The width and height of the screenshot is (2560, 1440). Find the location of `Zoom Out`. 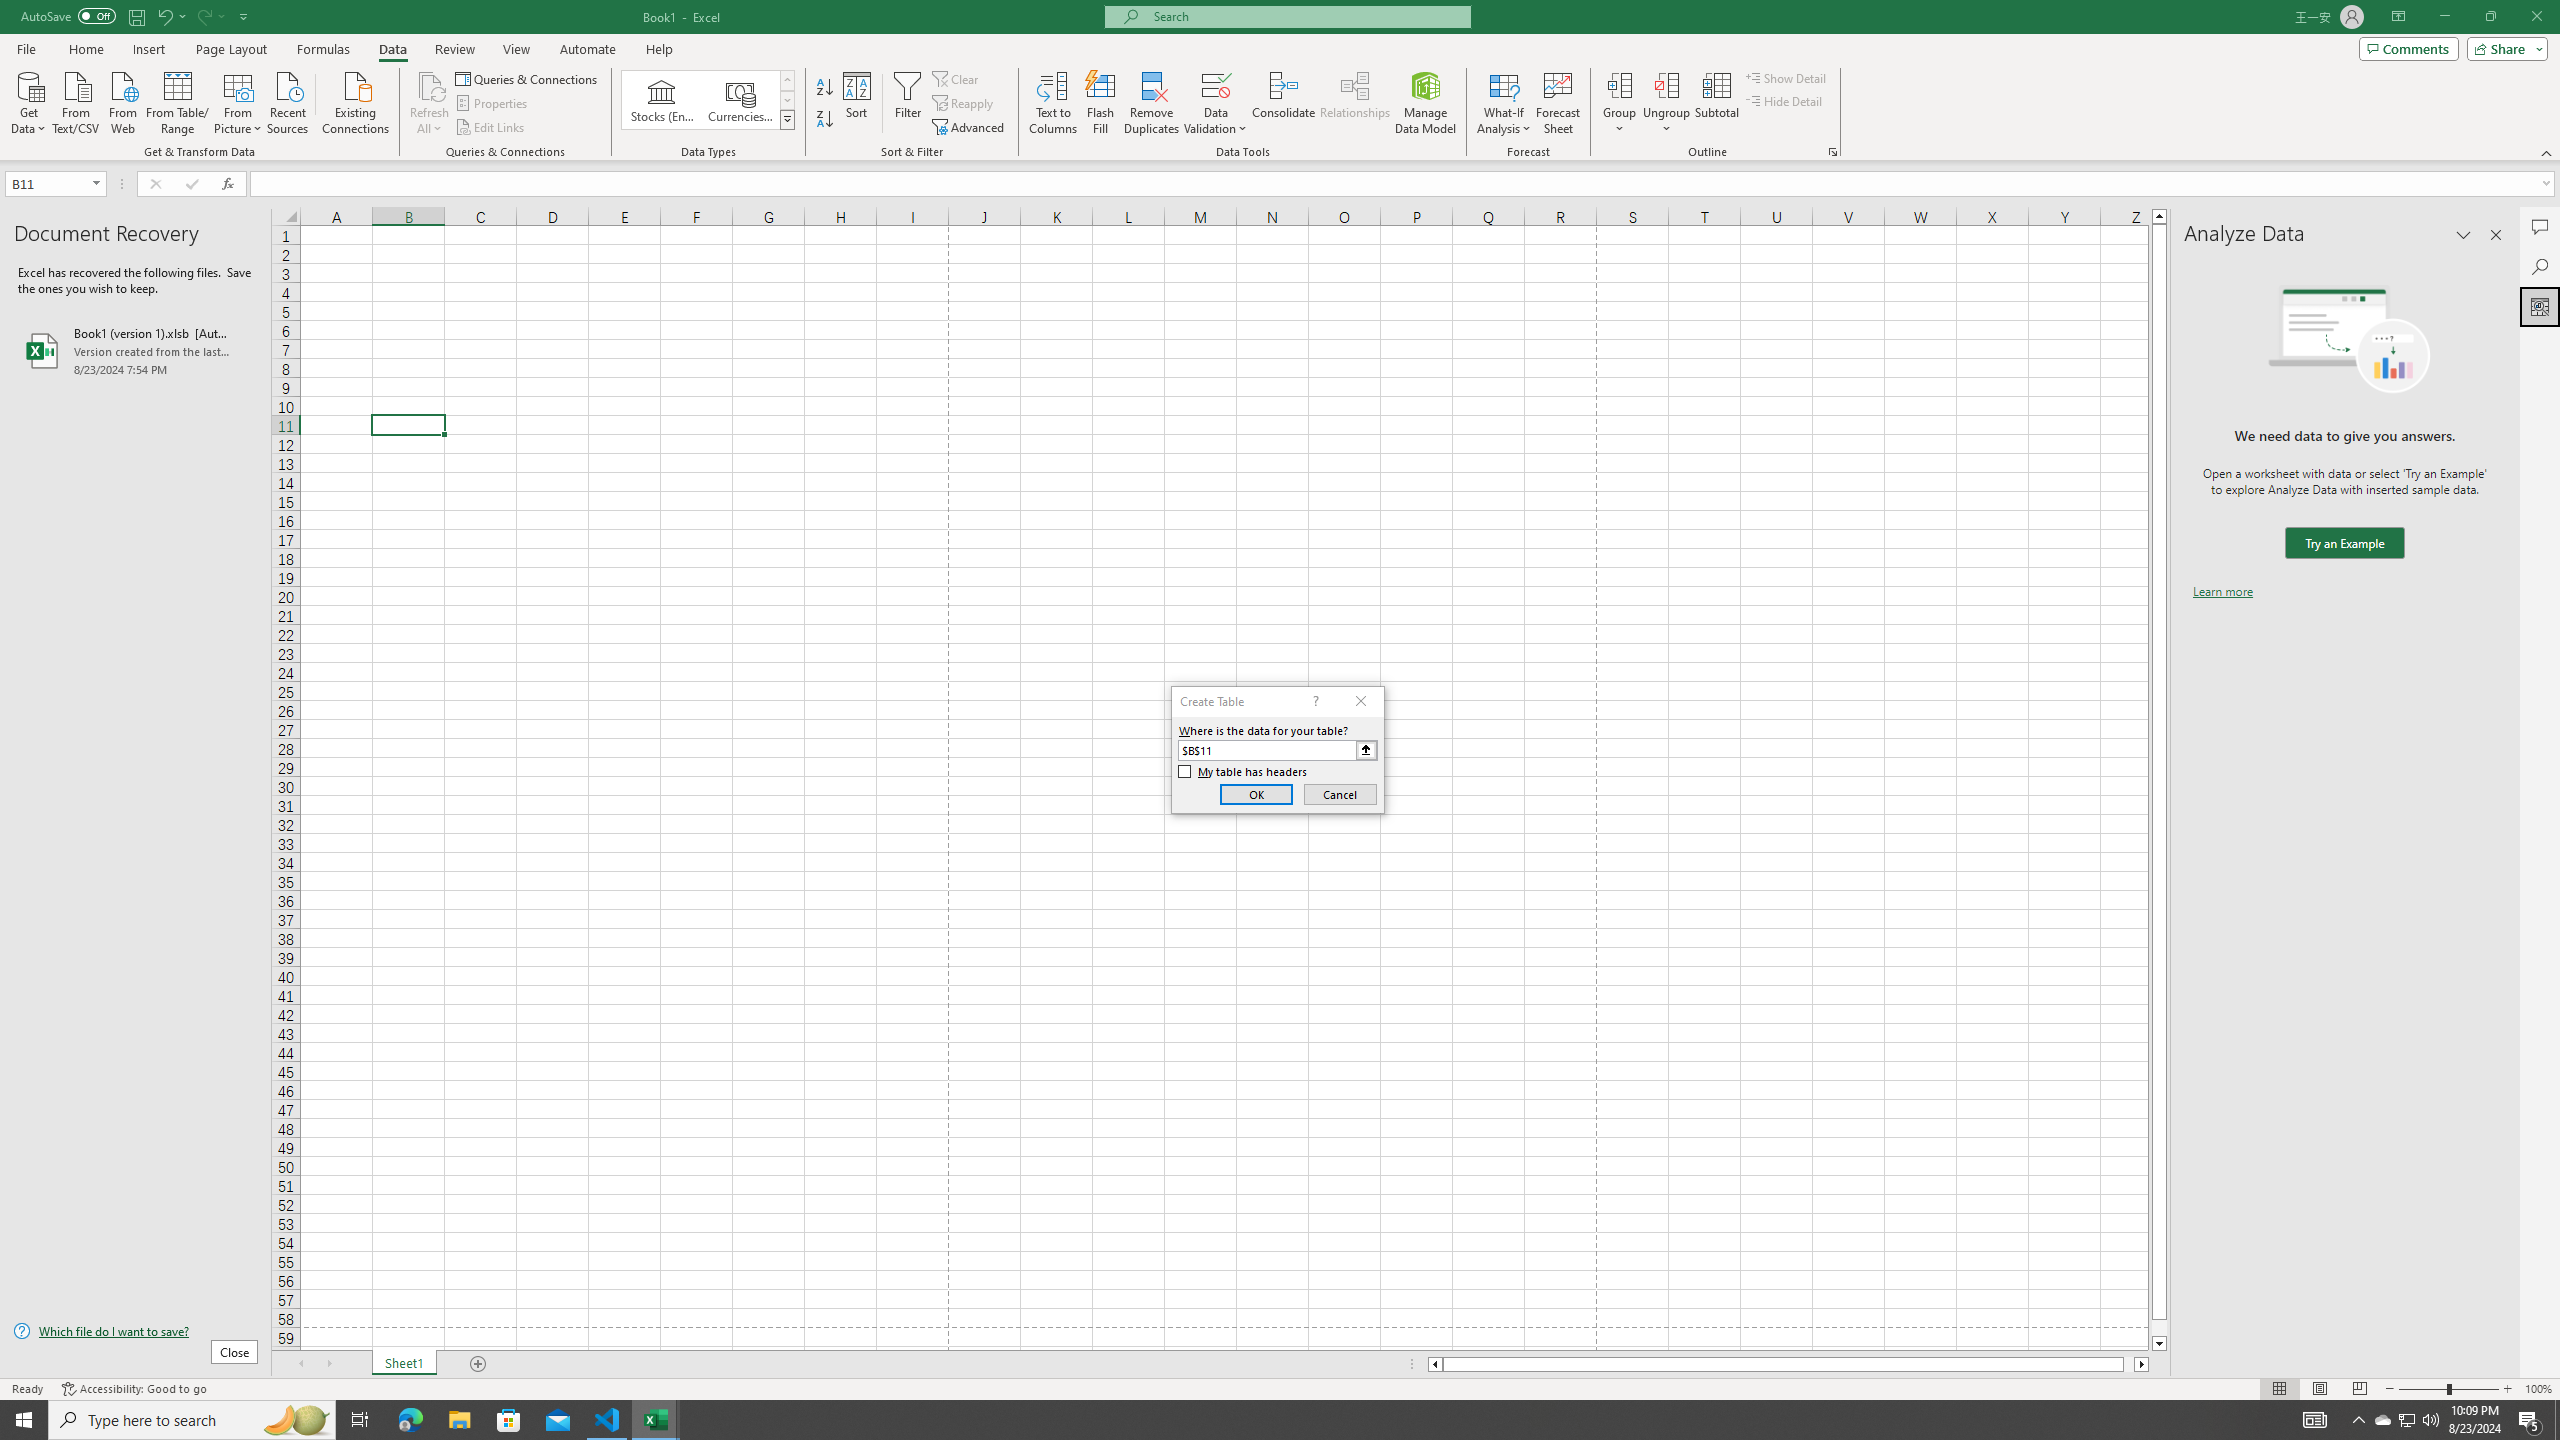

Zoom Out is located at coordinates (2422, 1389).